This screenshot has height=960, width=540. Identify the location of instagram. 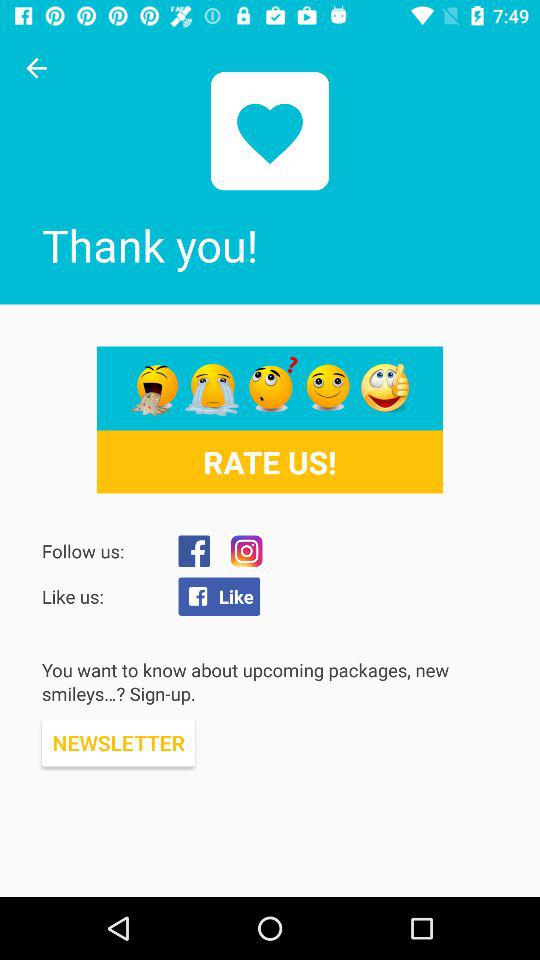
(246, 551).